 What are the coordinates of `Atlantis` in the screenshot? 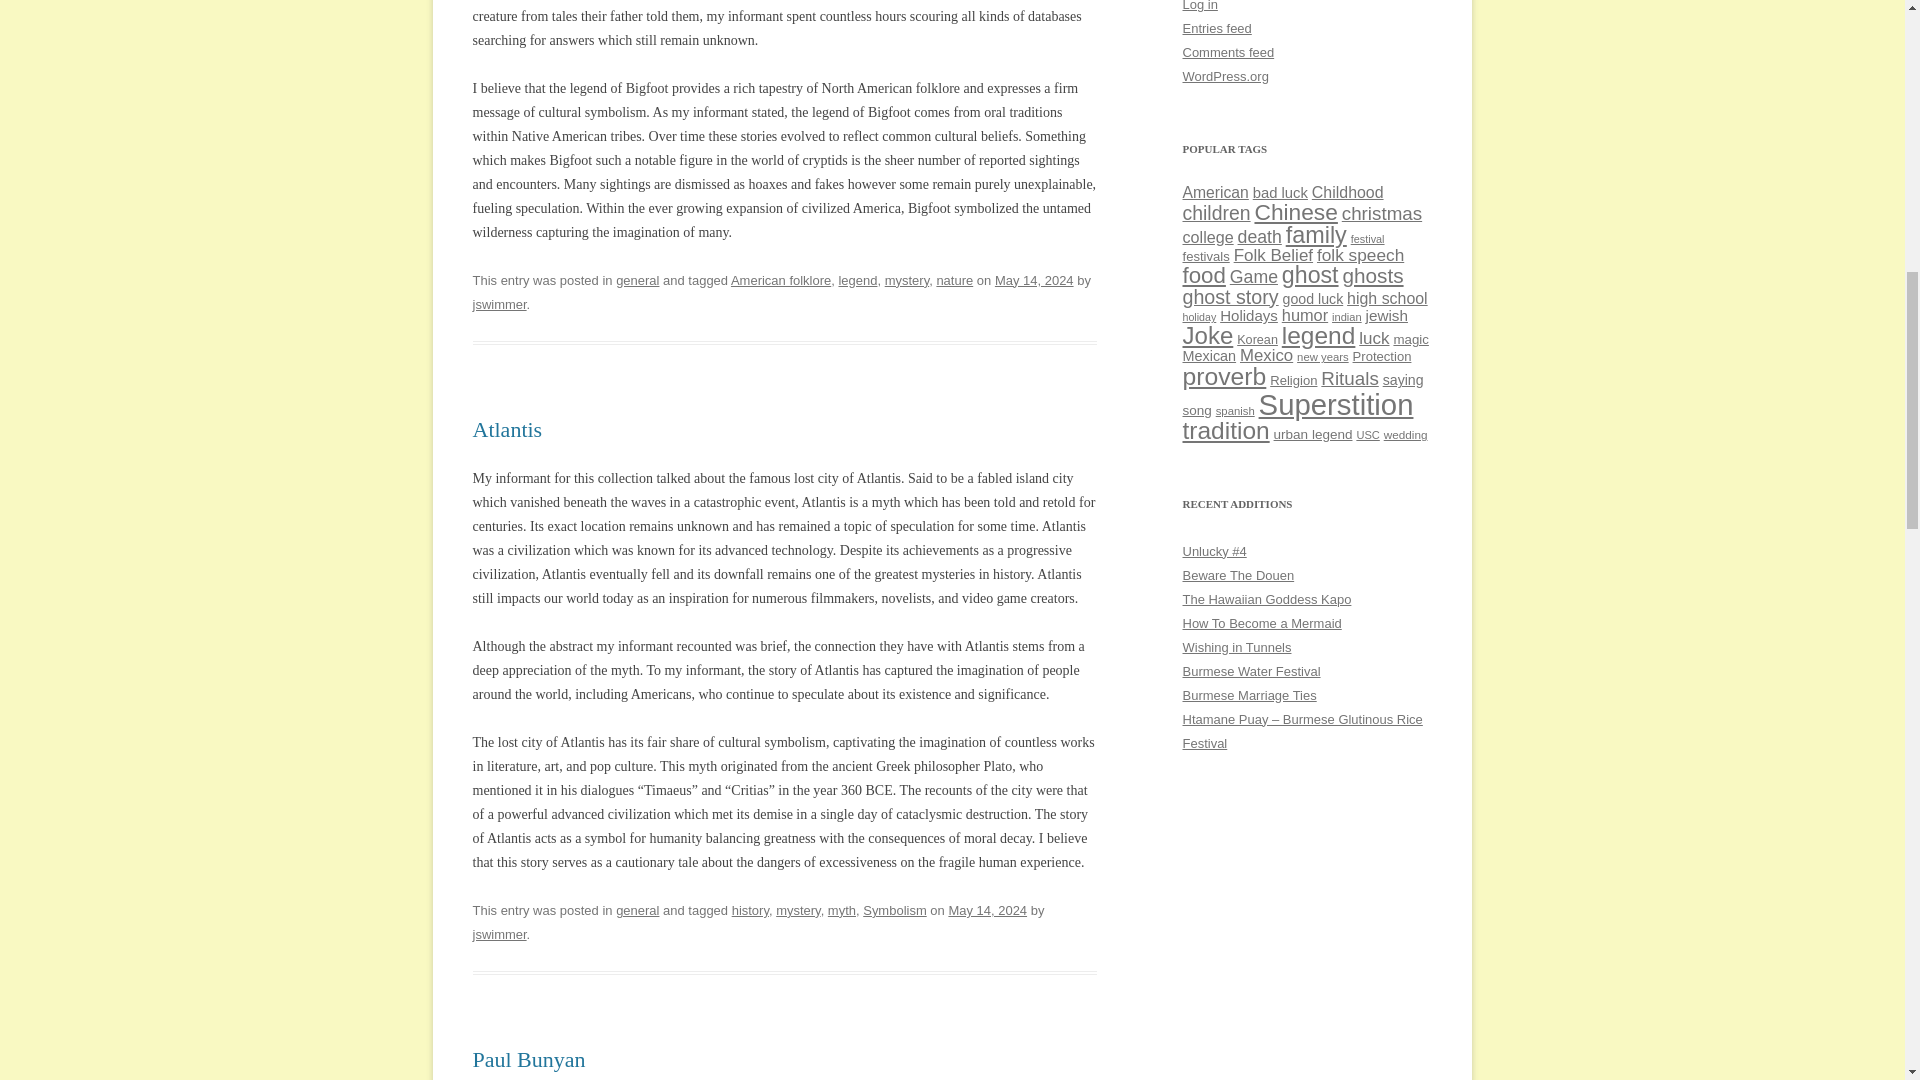 It's located at (506, 428).